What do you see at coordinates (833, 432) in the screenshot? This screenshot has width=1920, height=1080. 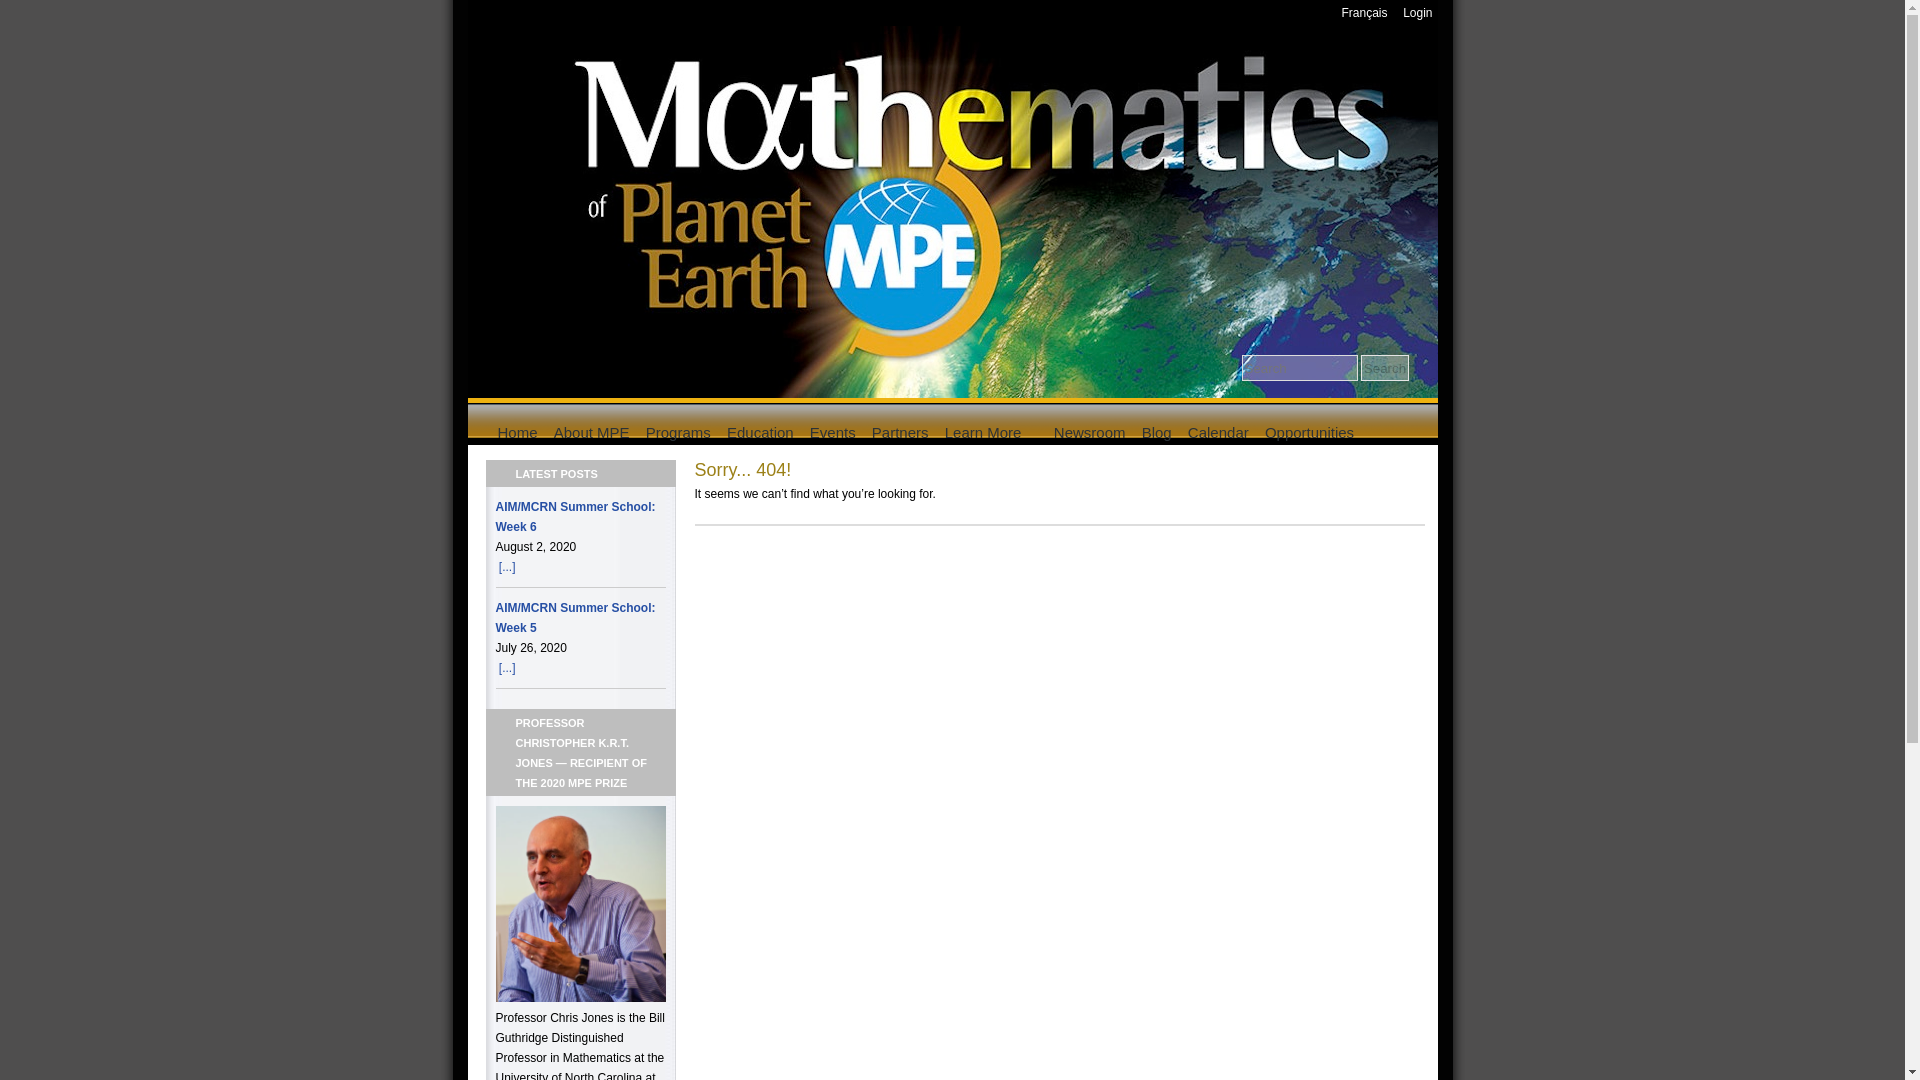 I see `Events` at bounding box center [833, 432].